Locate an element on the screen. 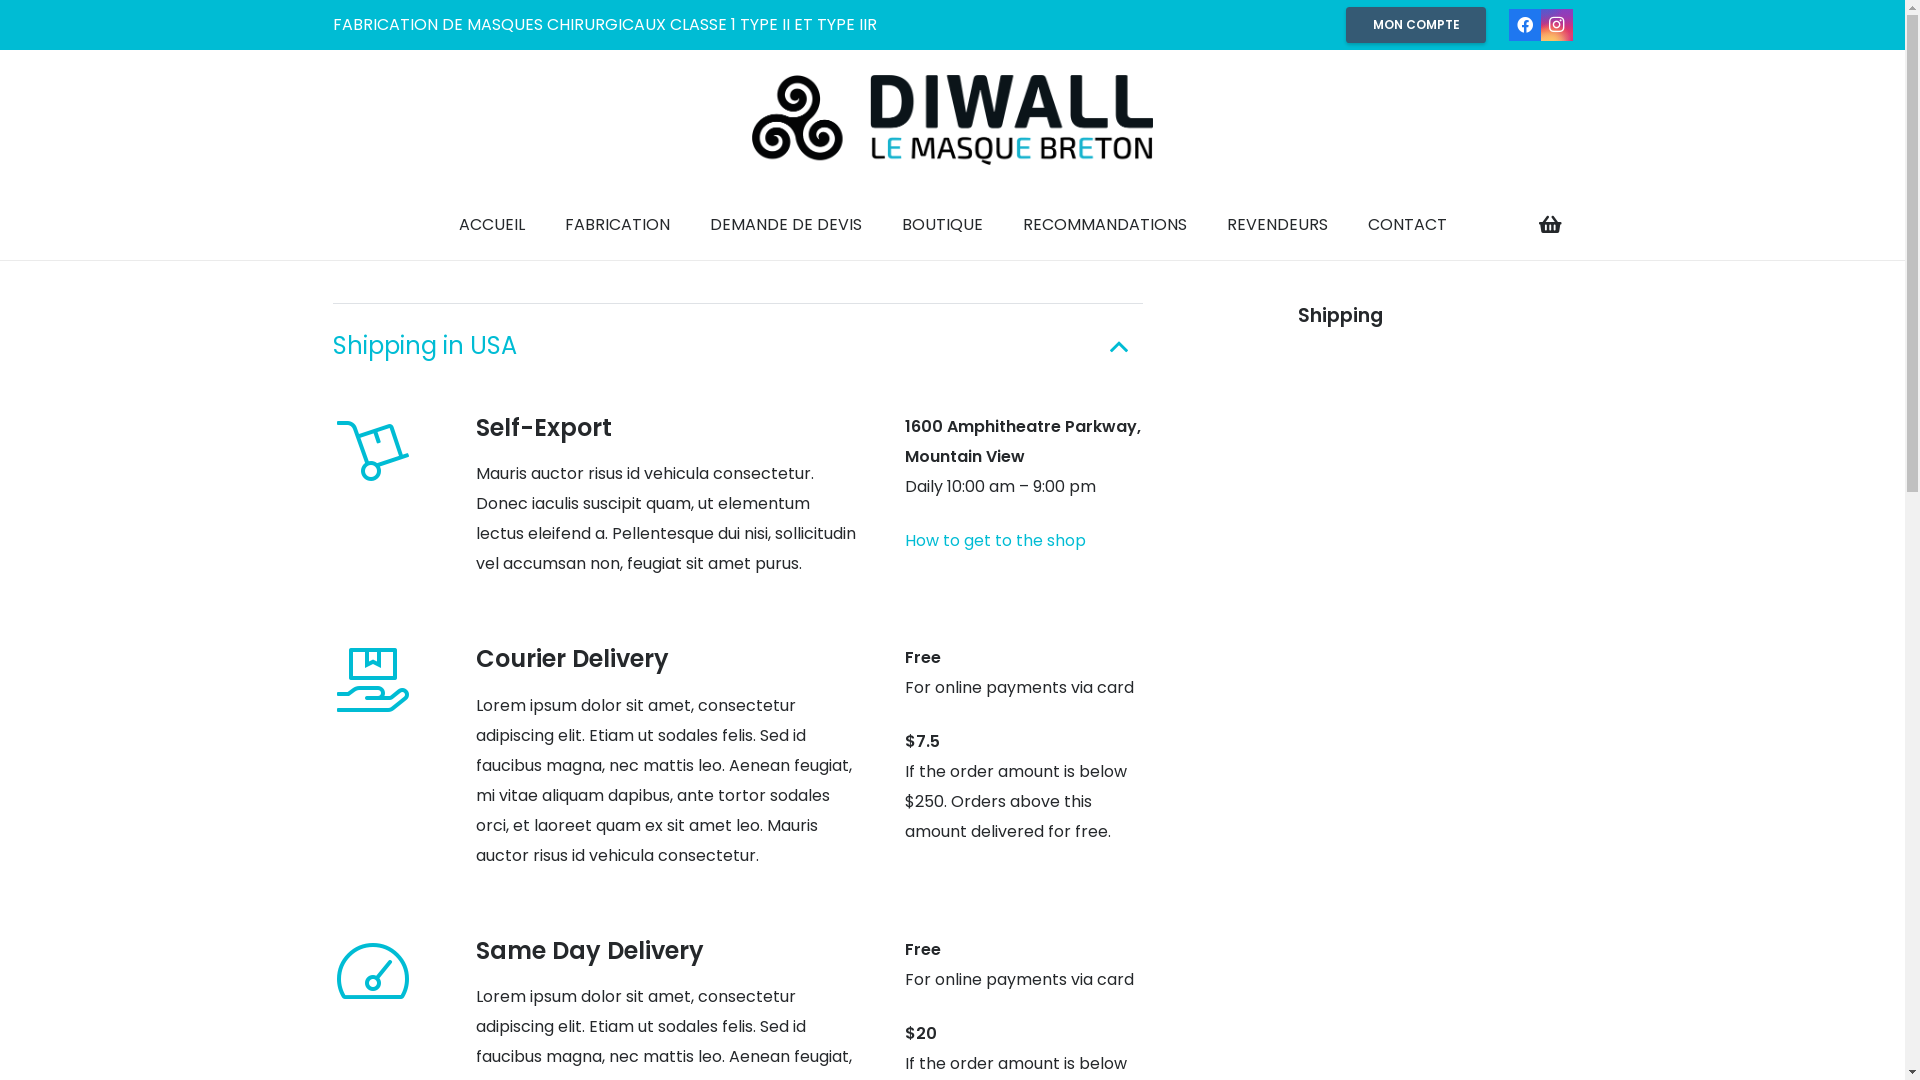  REVENDEURS is located at coordinates (1276, 225).